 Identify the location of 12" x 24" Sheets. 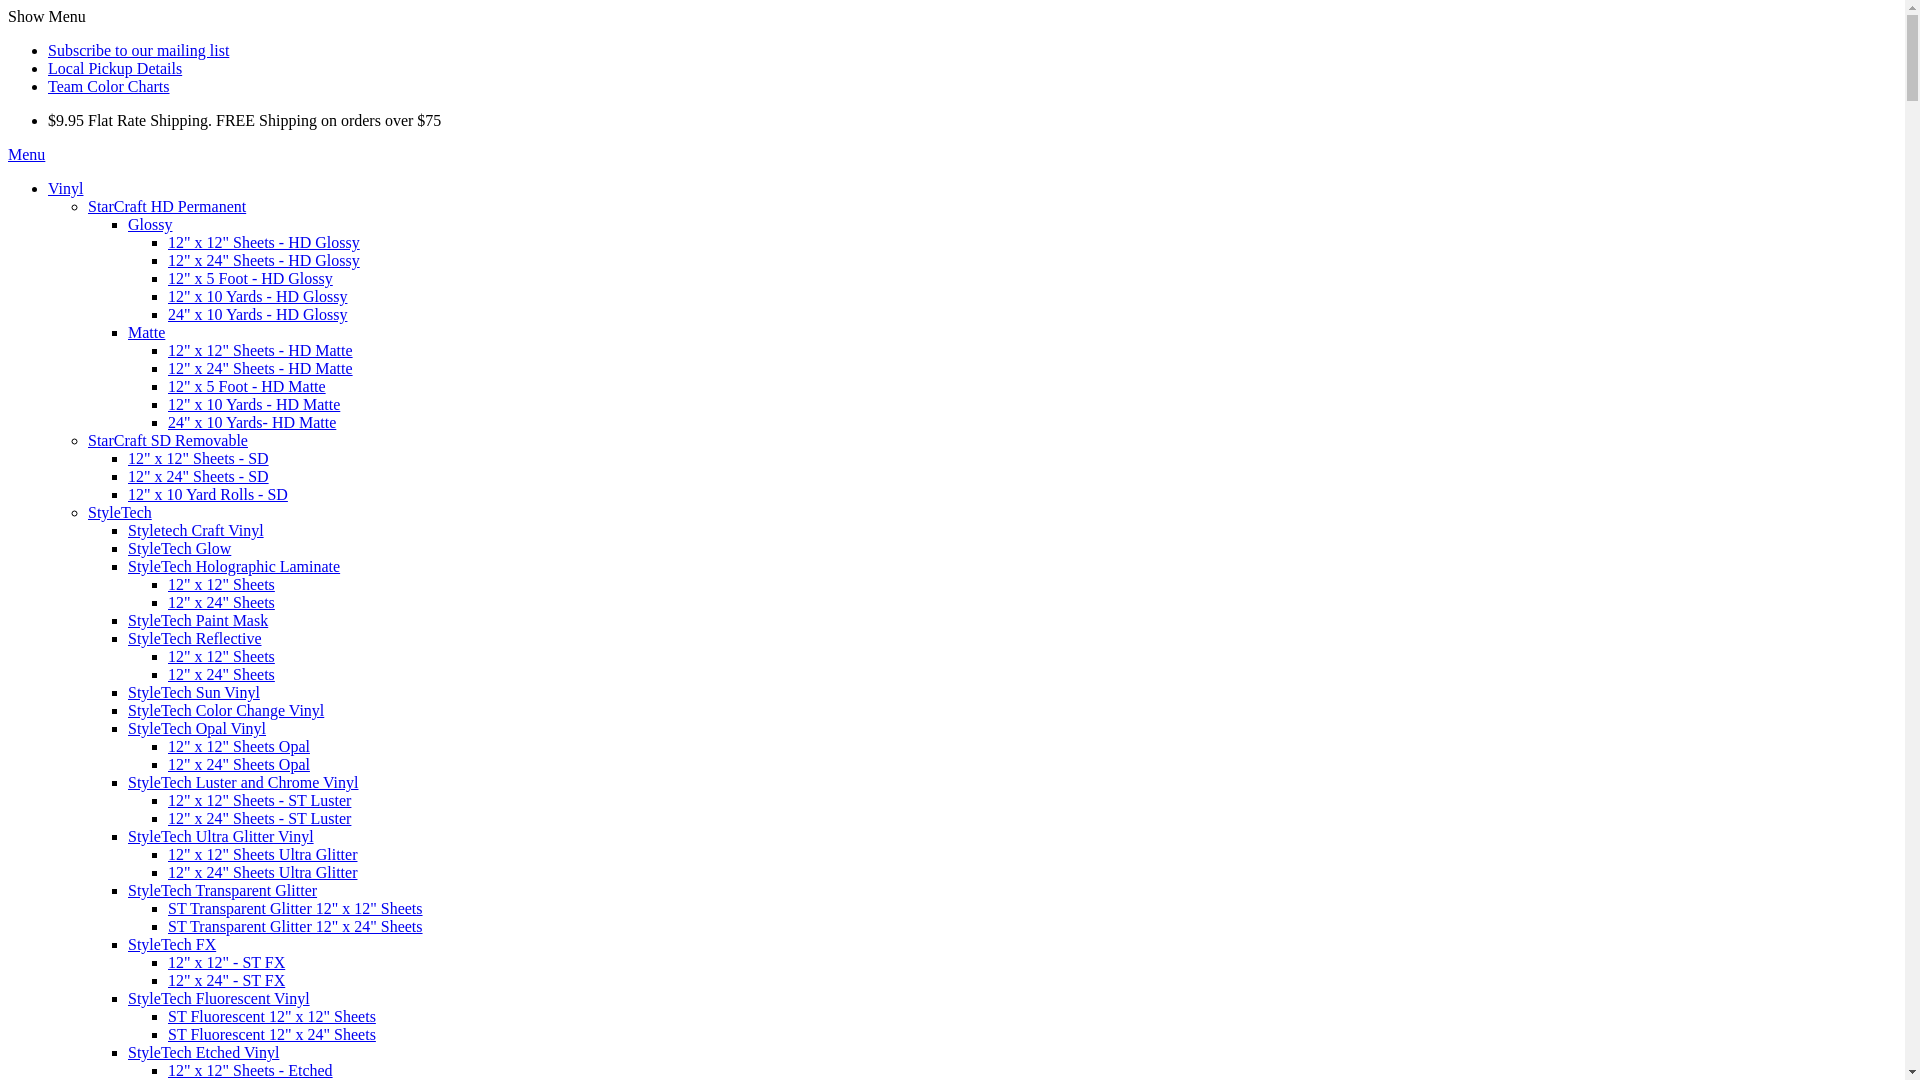
(222, 602).